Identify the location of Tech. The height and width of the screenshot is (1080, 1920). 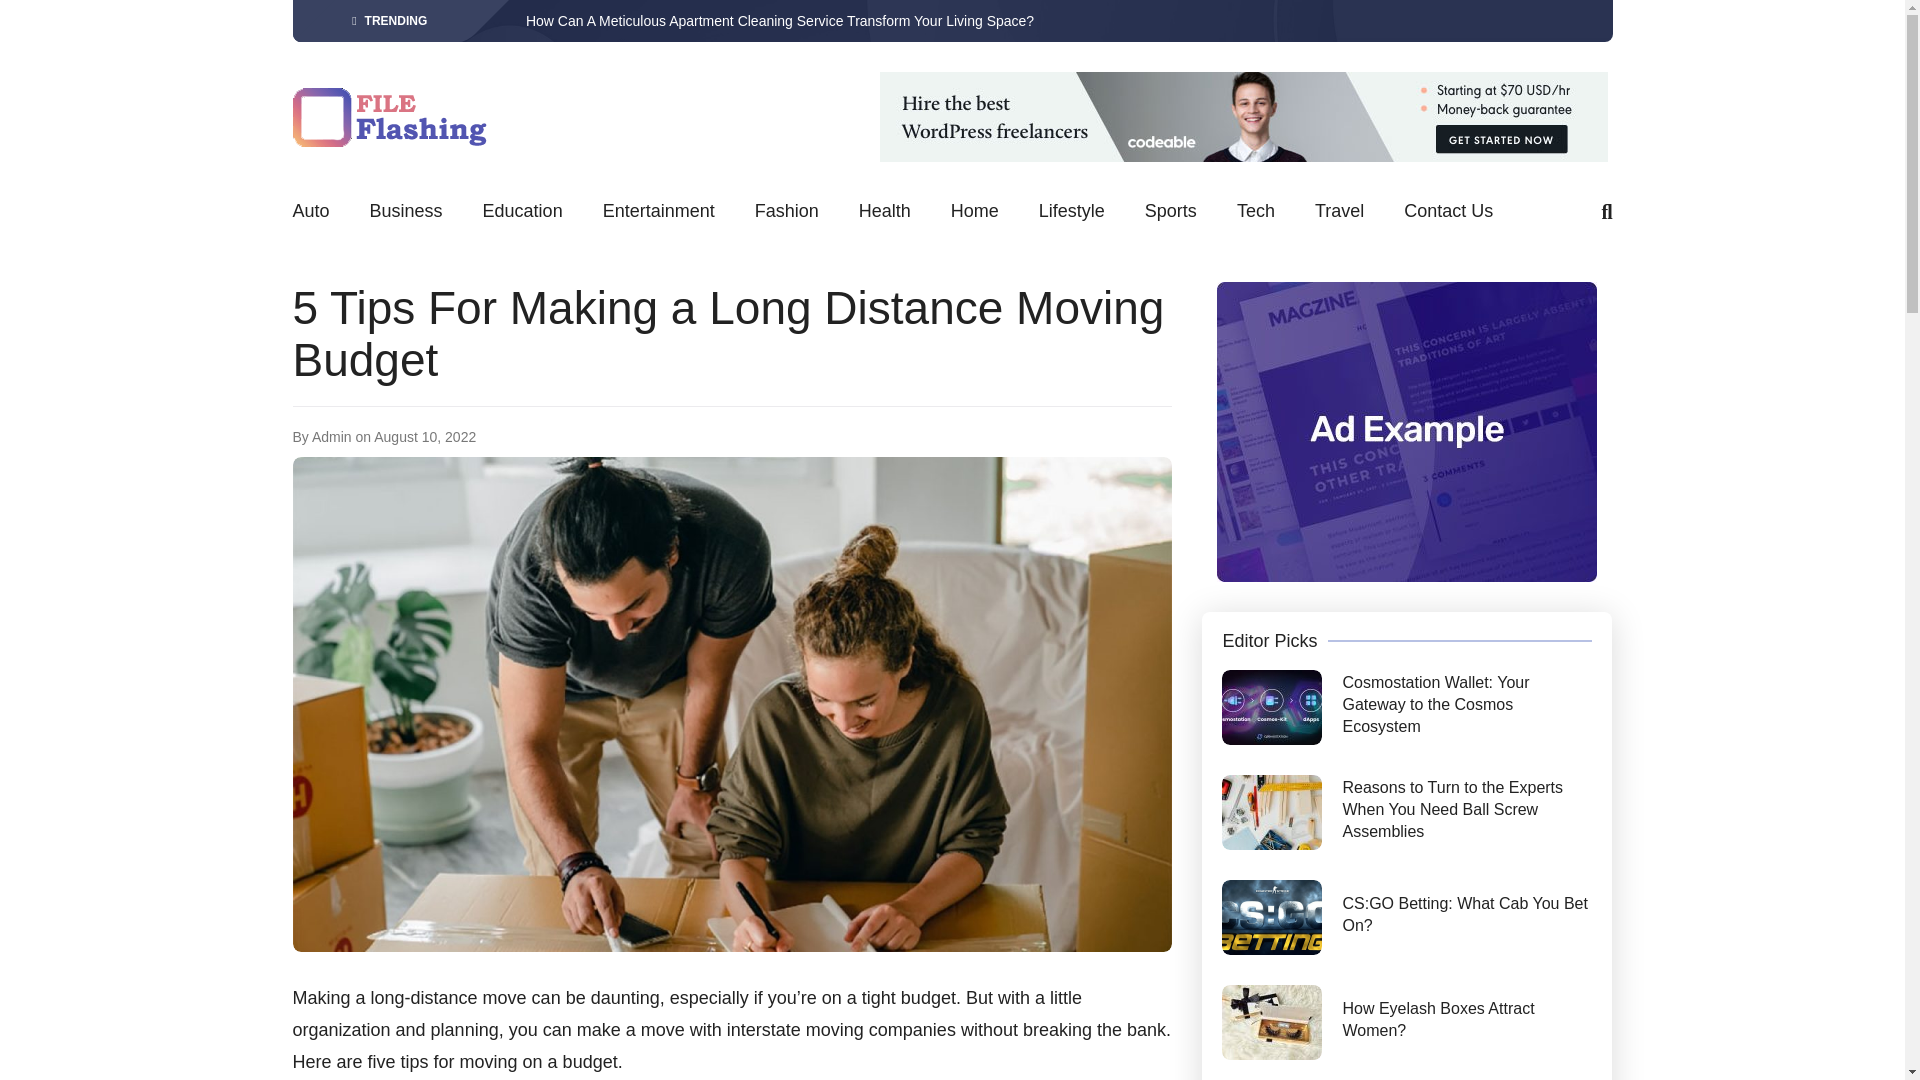
(1255, 212).